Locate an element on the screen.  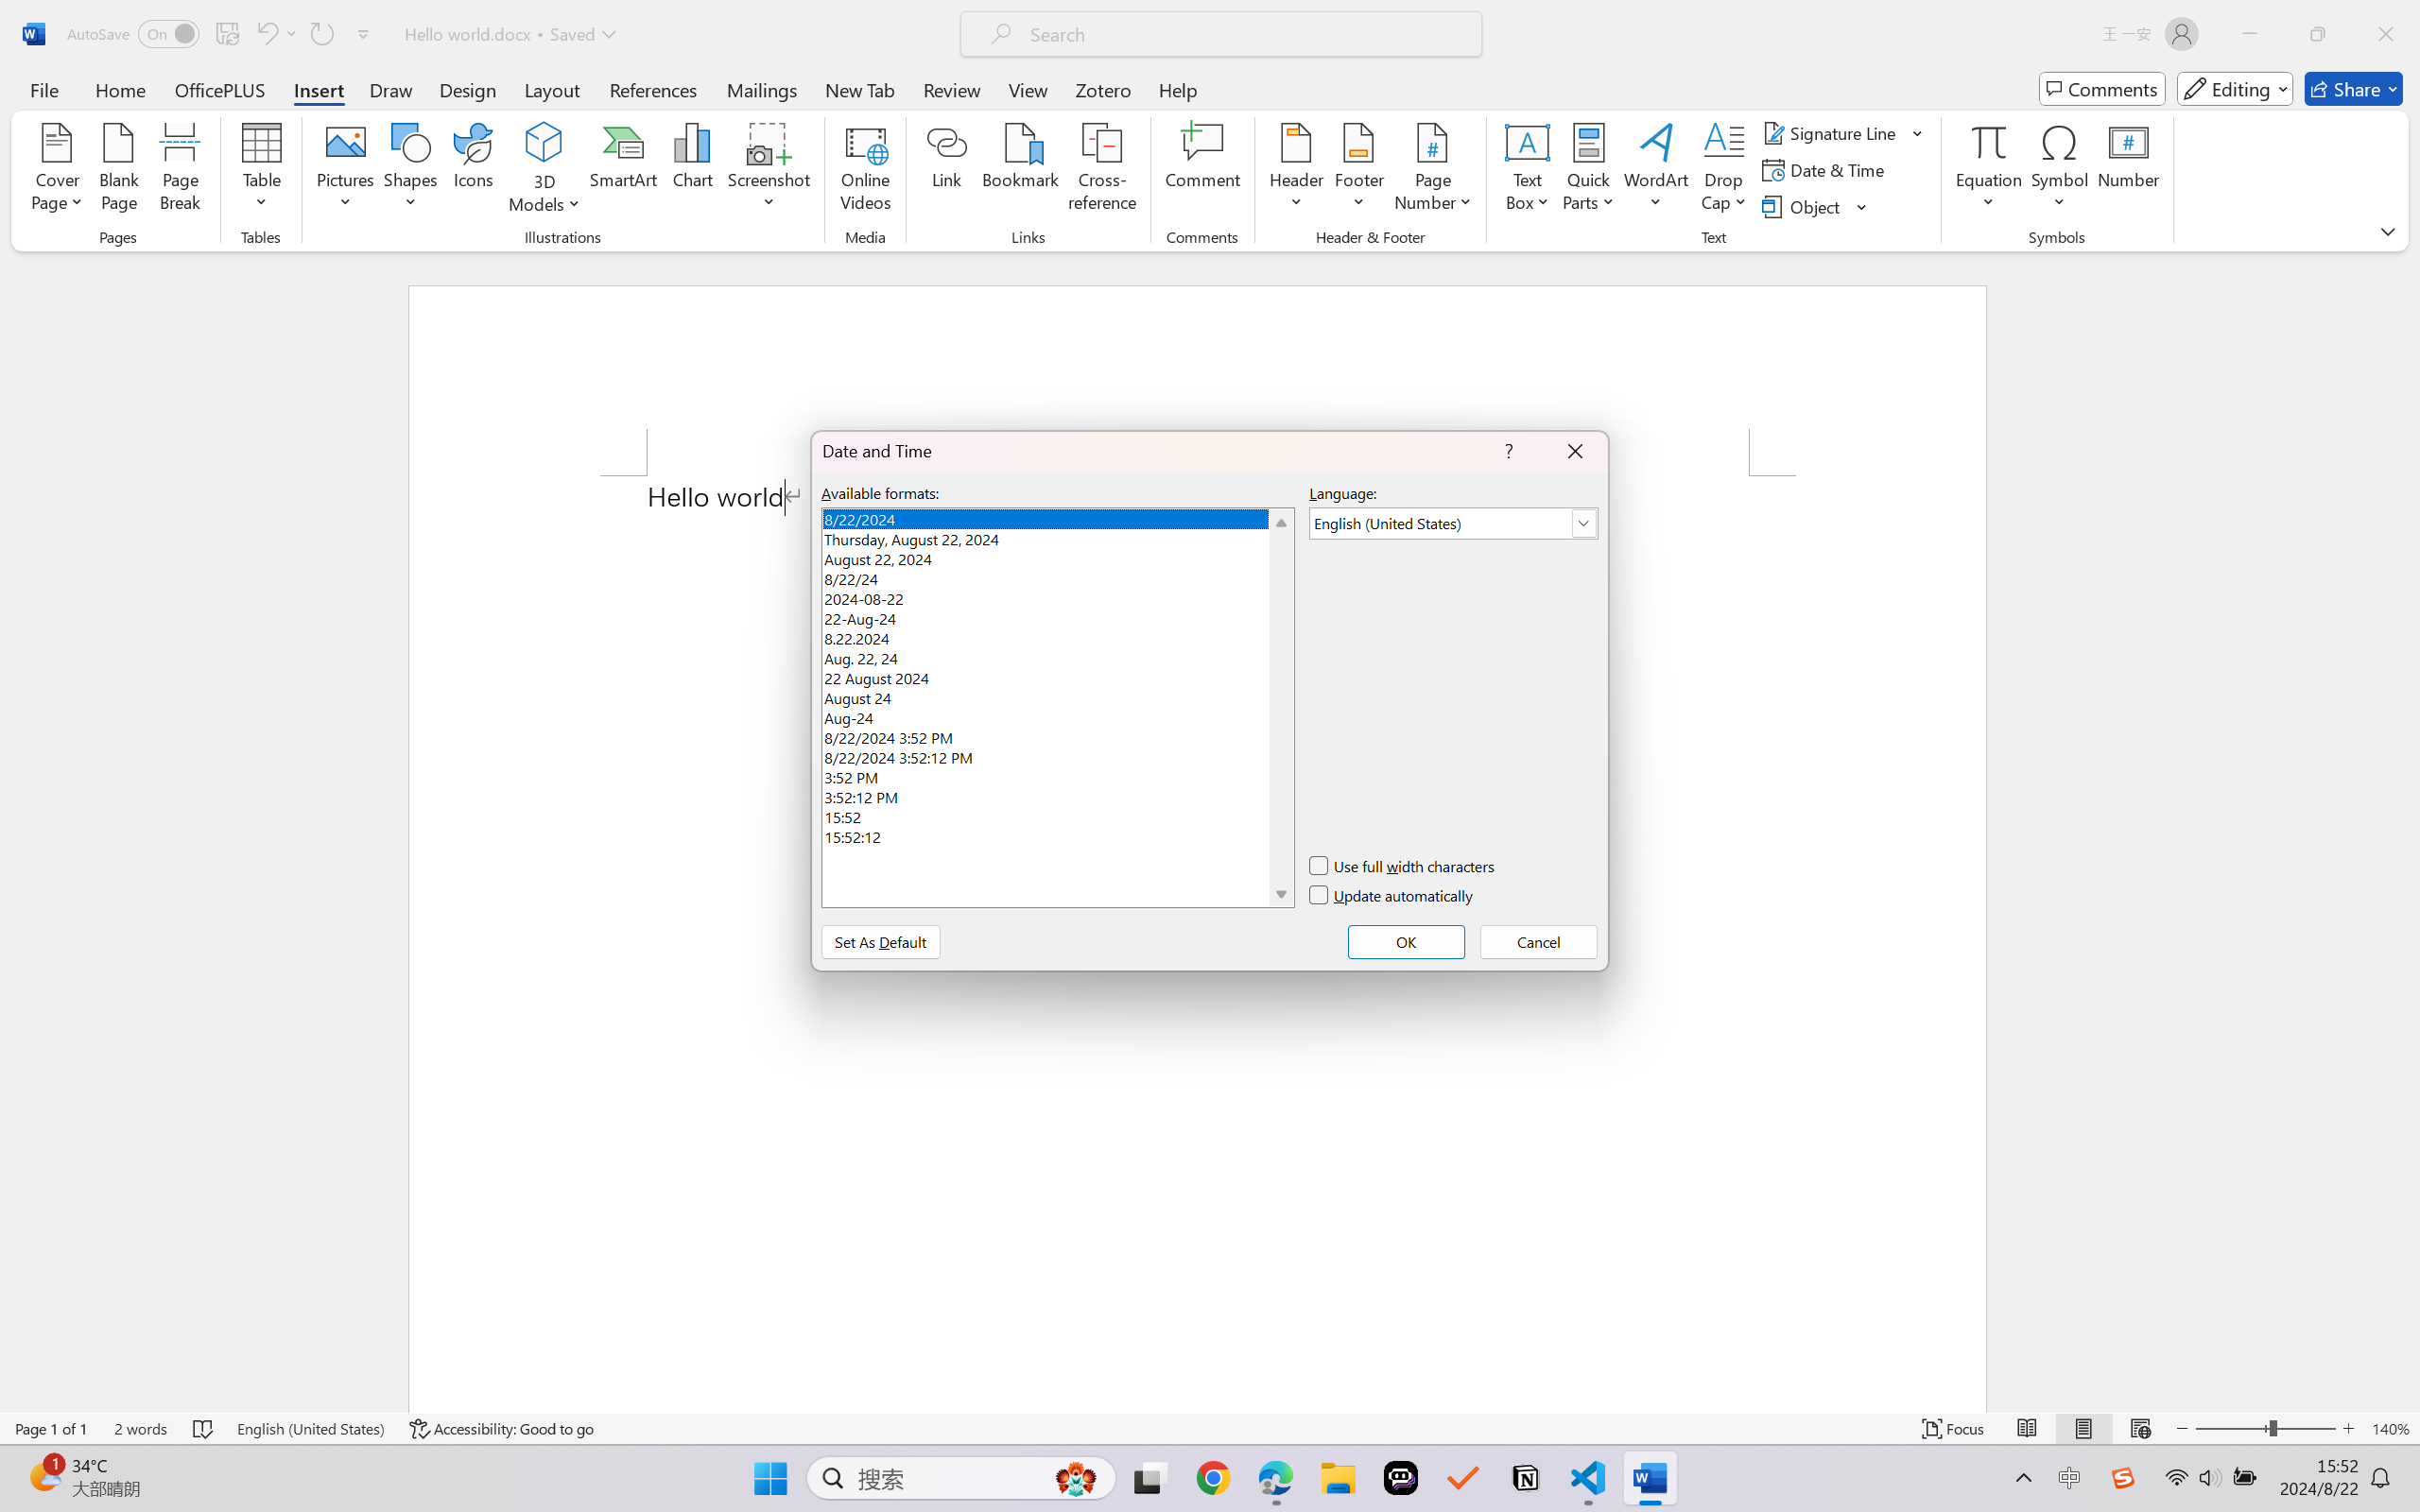
Set As Default is located at coordinates (880, 941).